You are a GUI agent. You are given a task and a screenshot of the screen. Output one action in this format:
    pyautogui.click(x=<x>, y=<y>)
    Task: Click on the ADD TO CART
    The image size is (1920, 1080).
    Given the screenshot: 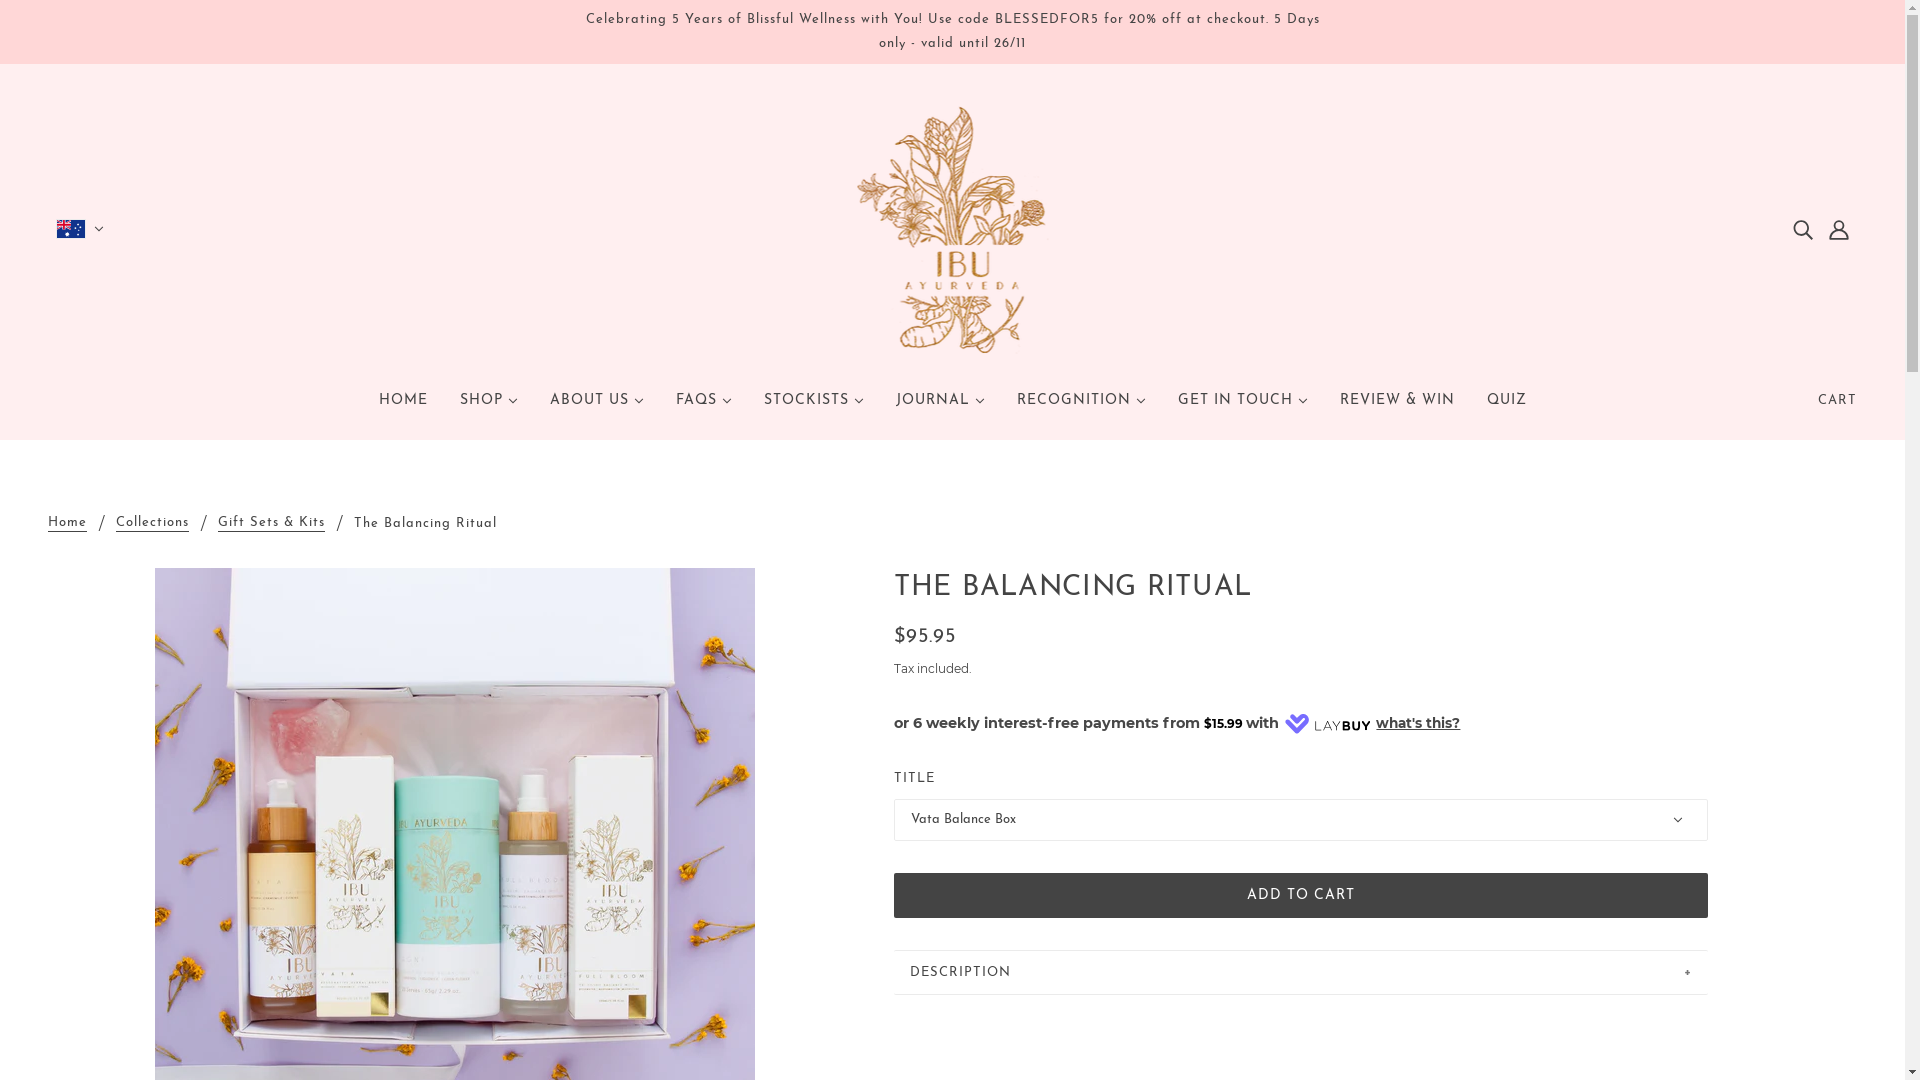 What is the action you would take?
    pyautogui.click(x=1301, y=896)
    